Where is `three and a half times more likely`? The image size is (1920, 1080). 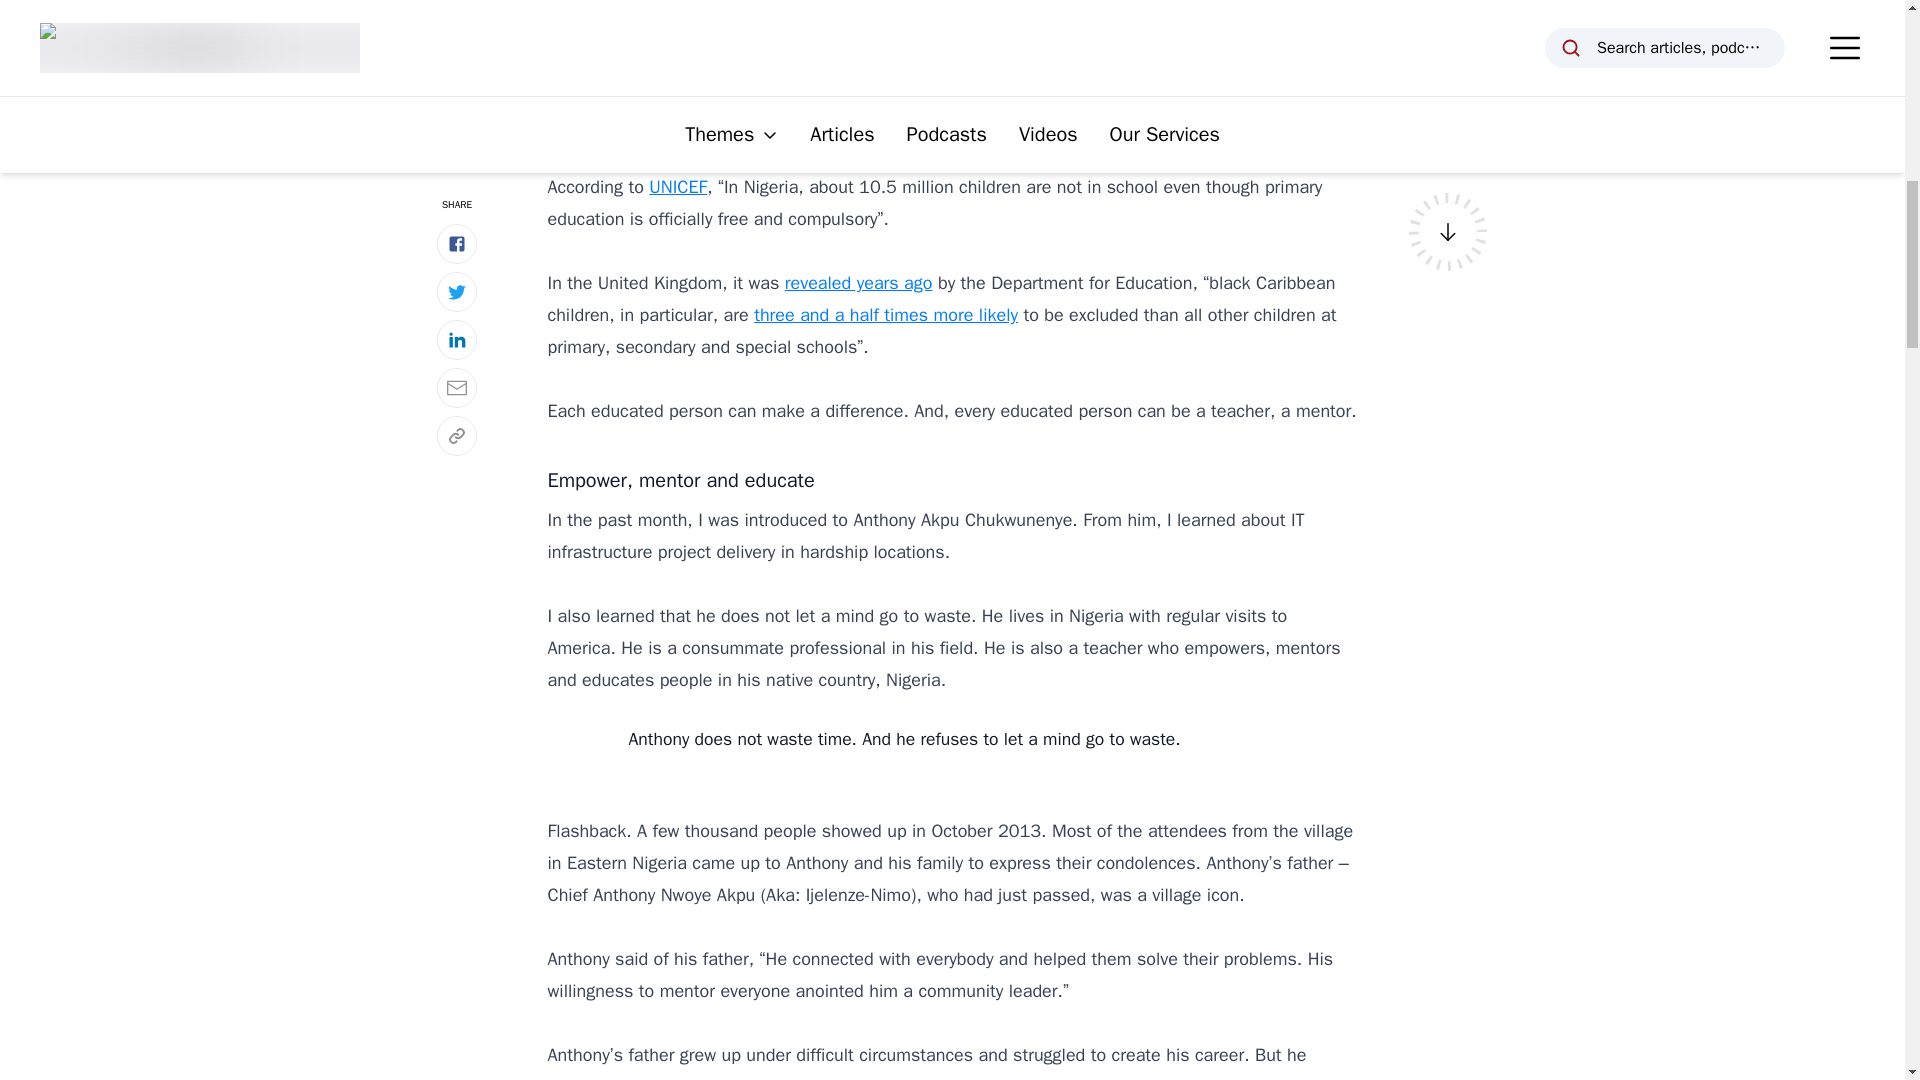 three and a half times more likely is located at coordinates (886, 314).